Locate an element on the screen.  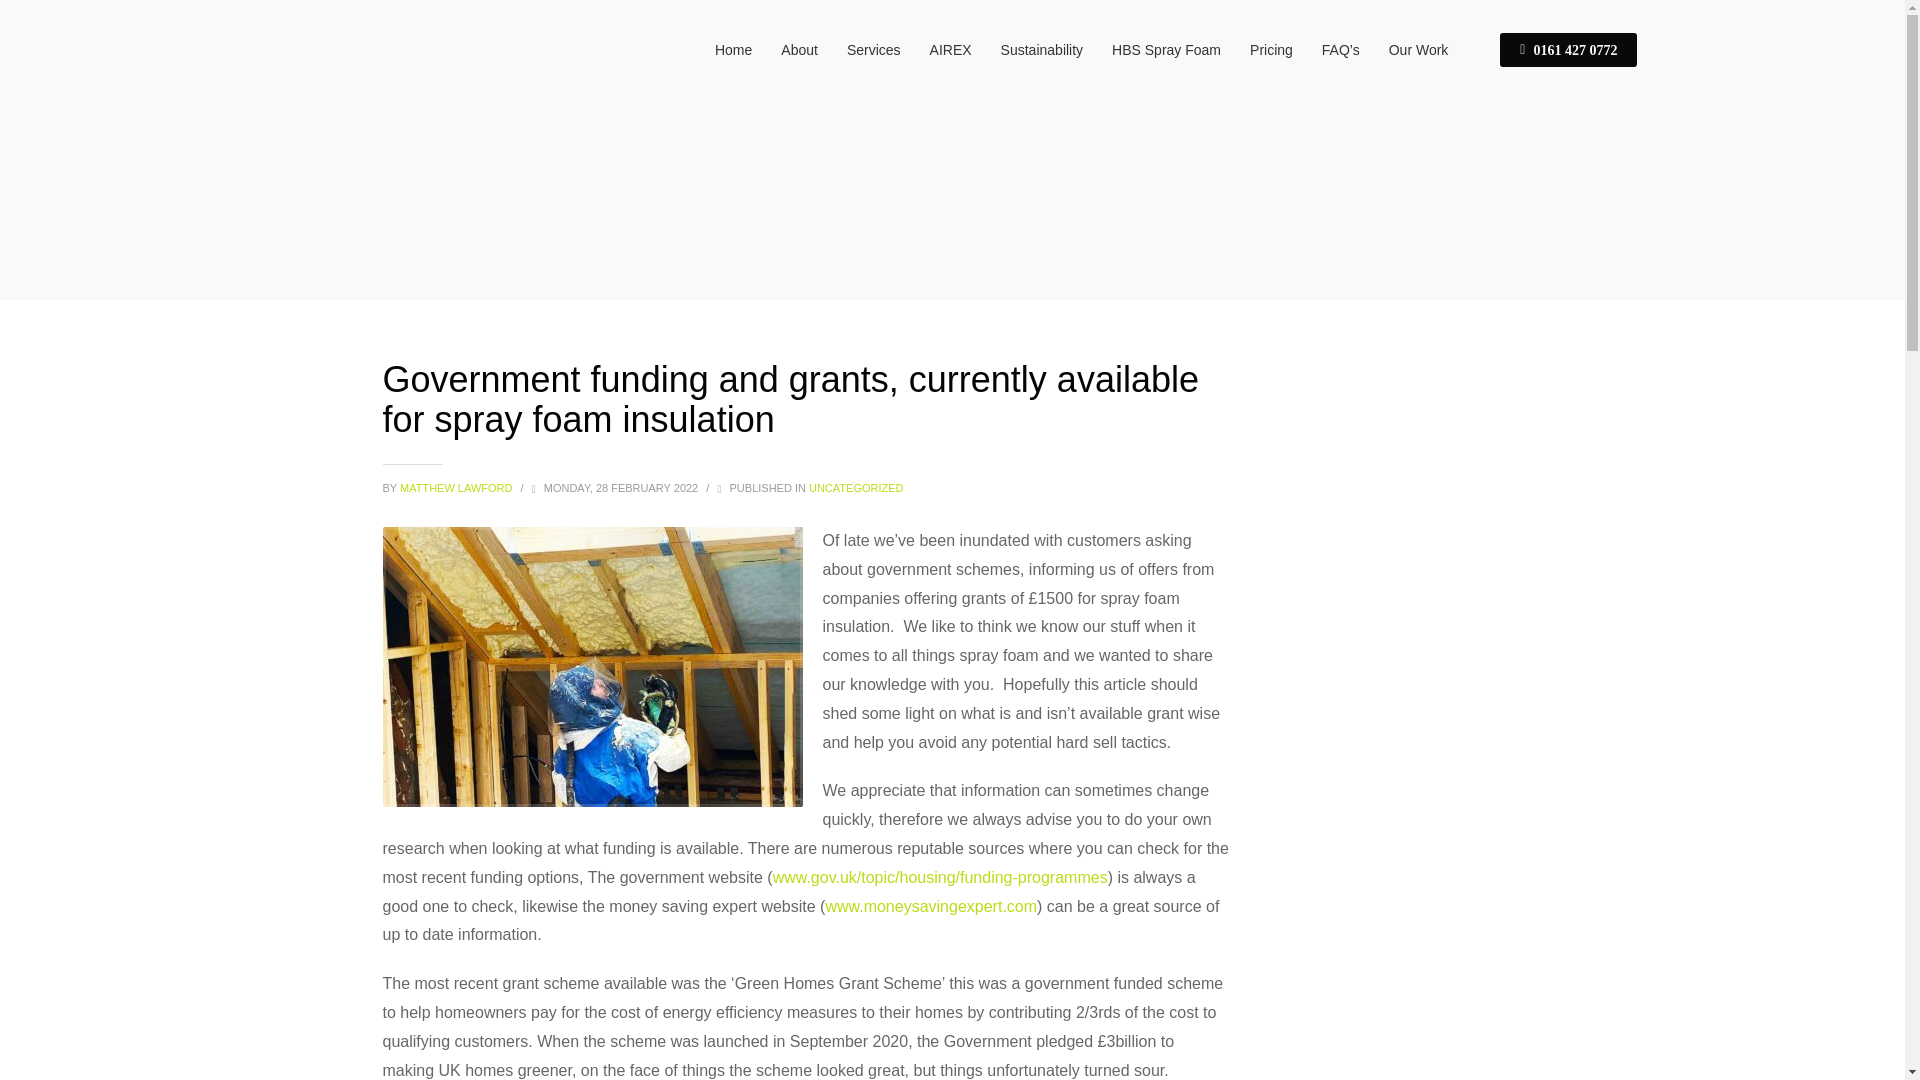
About is located at coordinates (799, 49).